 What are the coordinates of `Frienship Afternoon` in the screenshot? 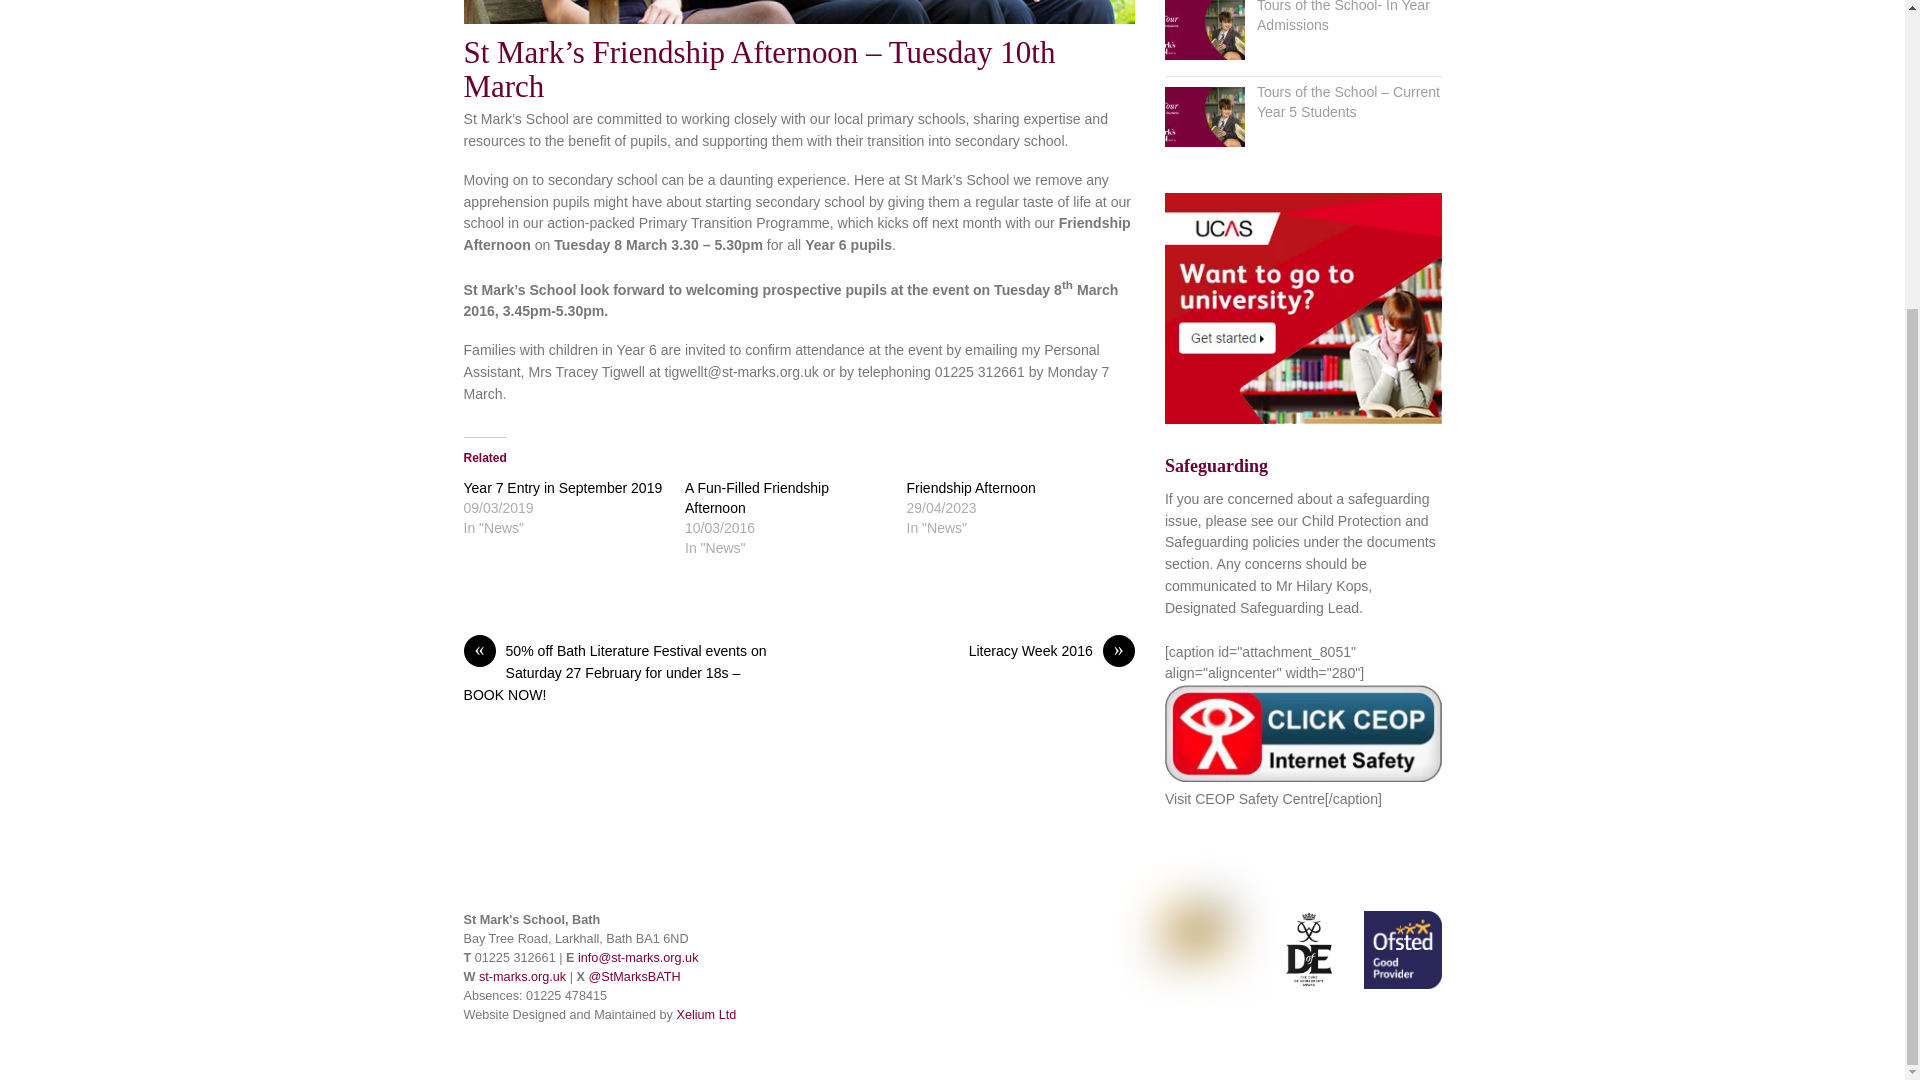 It's located at (799, 12).